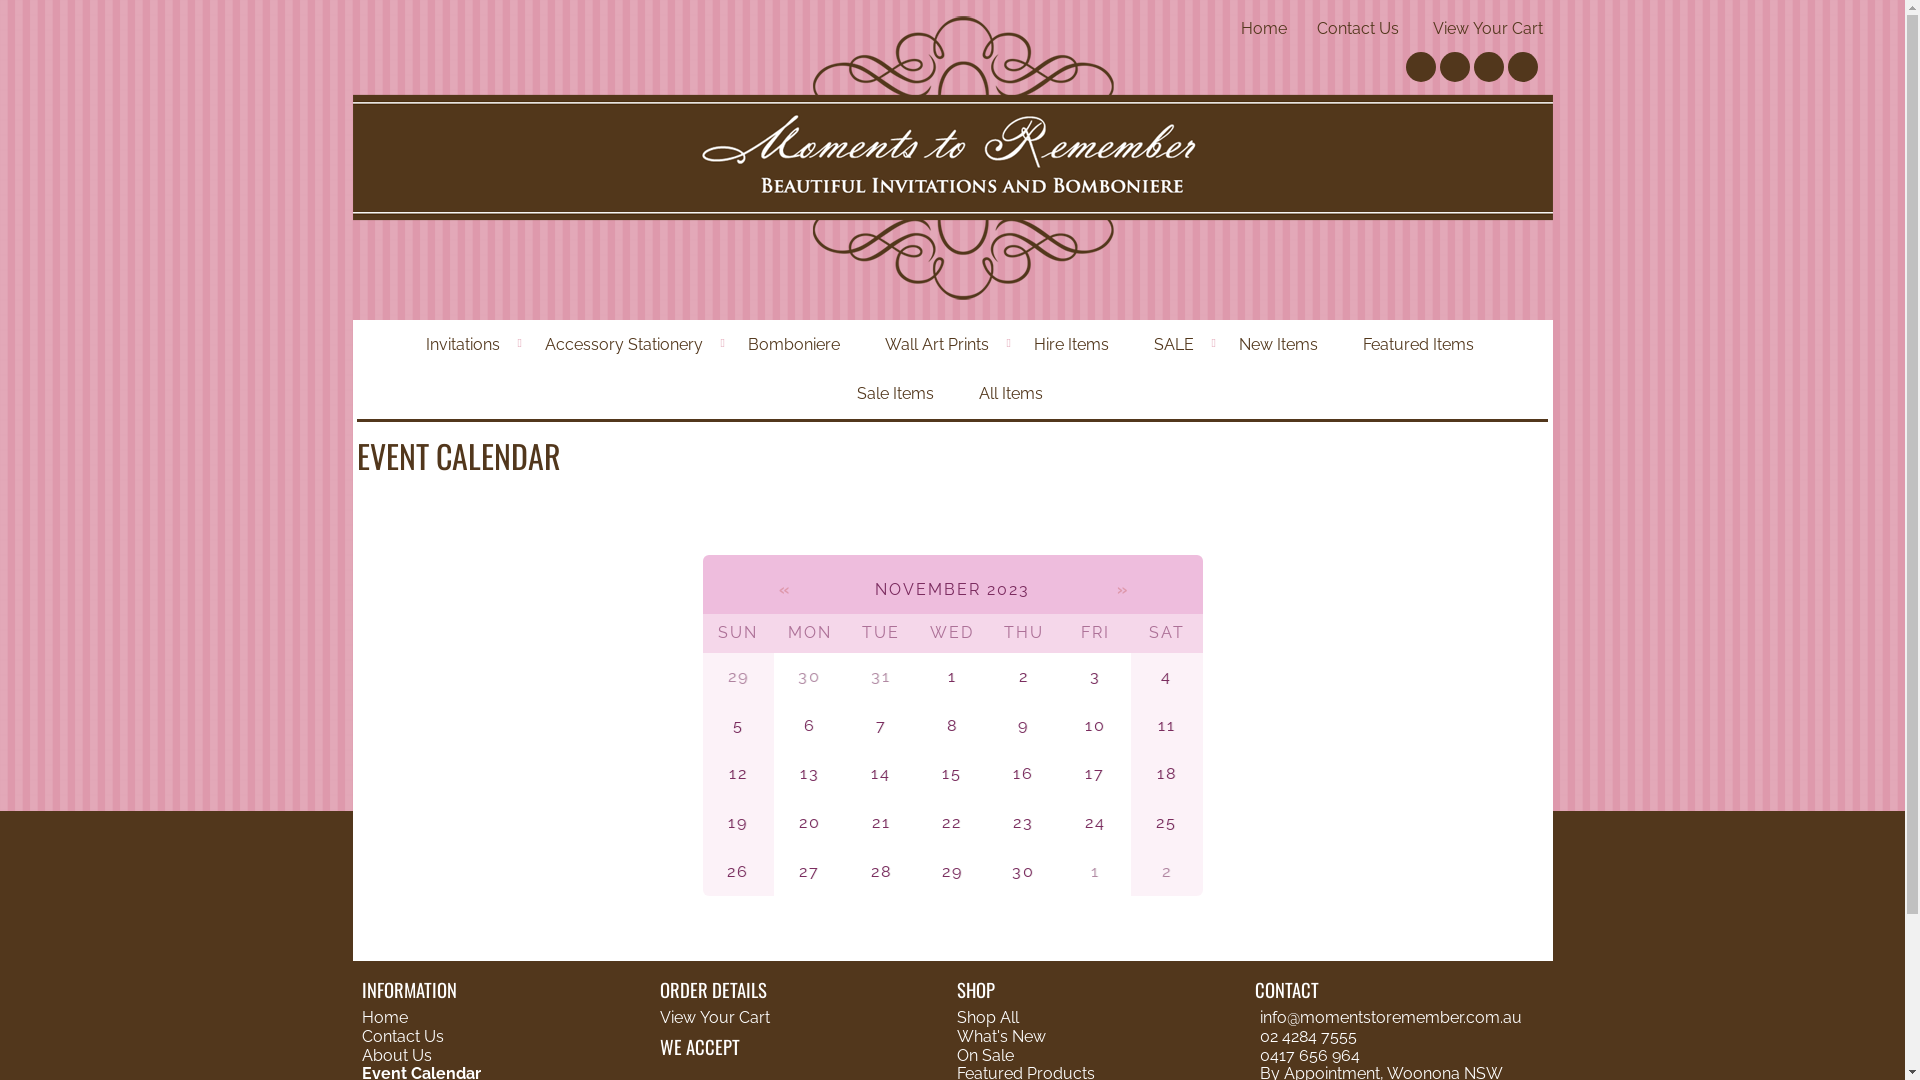  Describe the element at coordinates (1014, 394) in the screenshot. I see `All Items` at that location.